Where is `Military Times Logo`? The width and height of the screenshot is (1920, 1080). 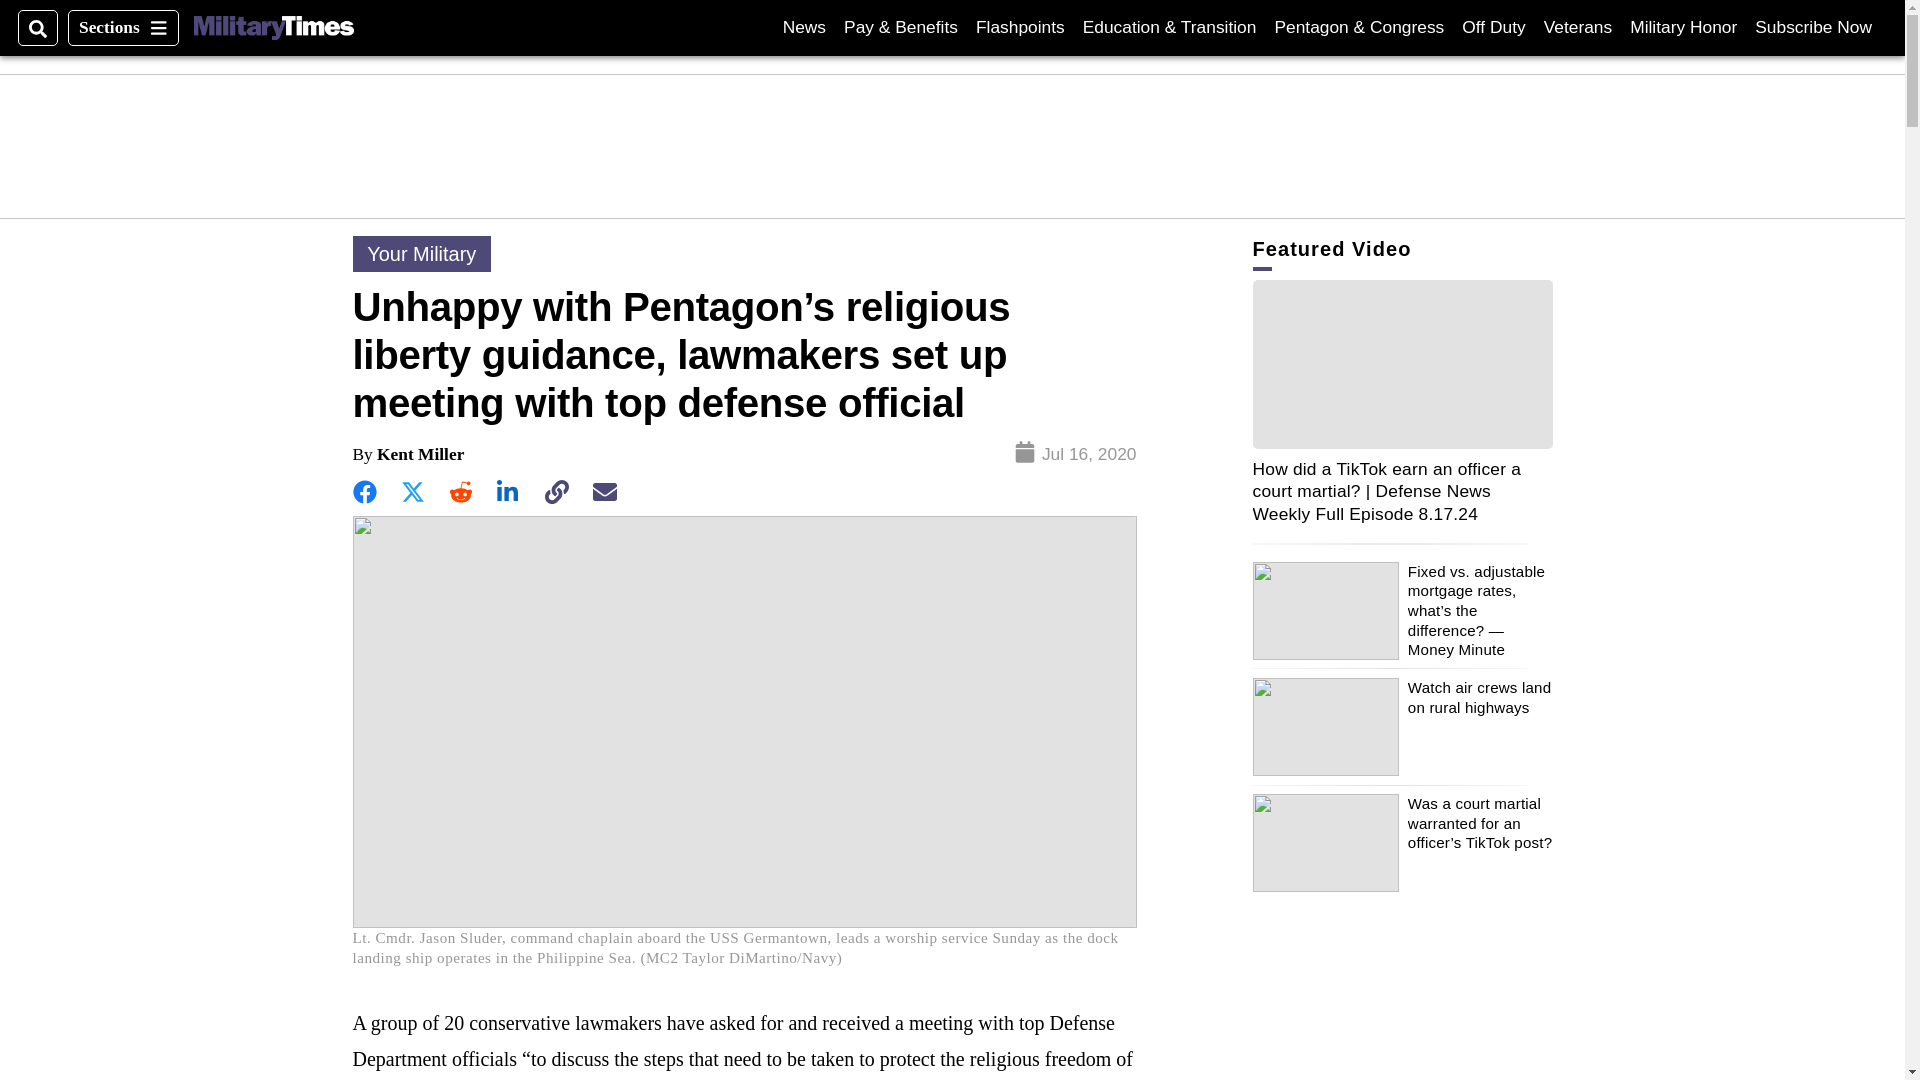 Military Times Logo is located at coordinates (1684, 27).